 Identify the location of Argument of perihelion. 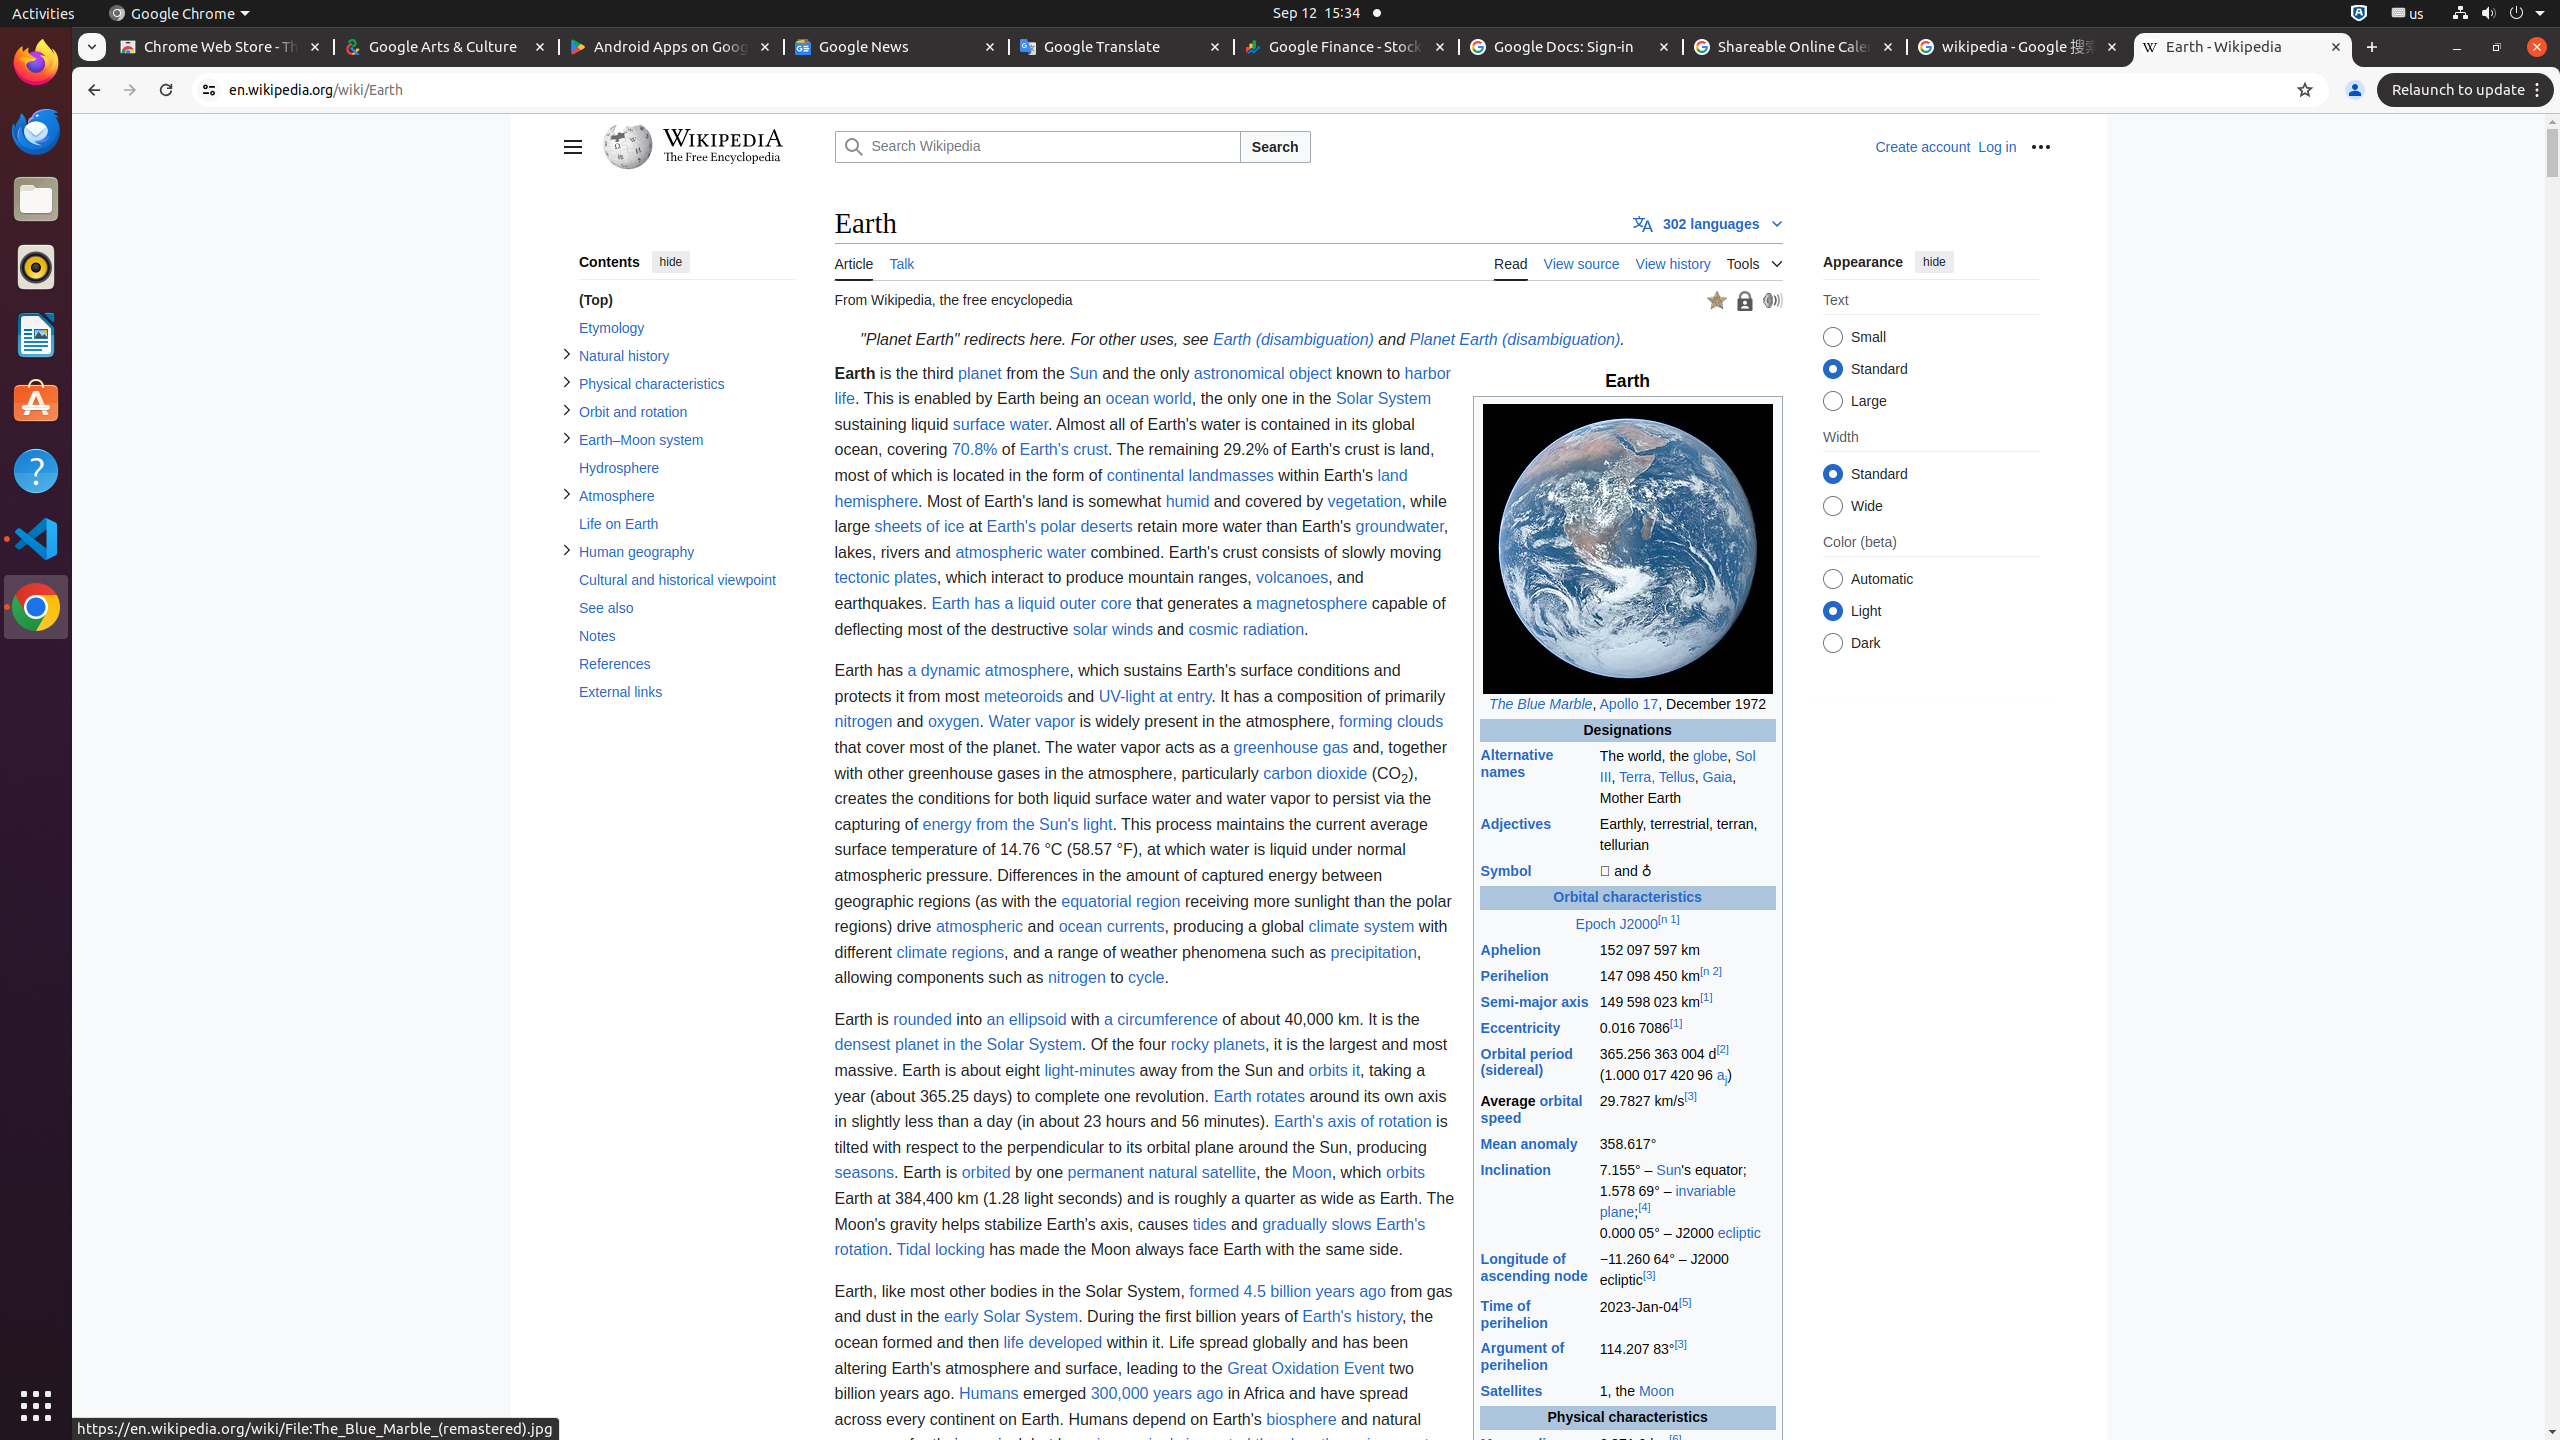
(1522, 1357).